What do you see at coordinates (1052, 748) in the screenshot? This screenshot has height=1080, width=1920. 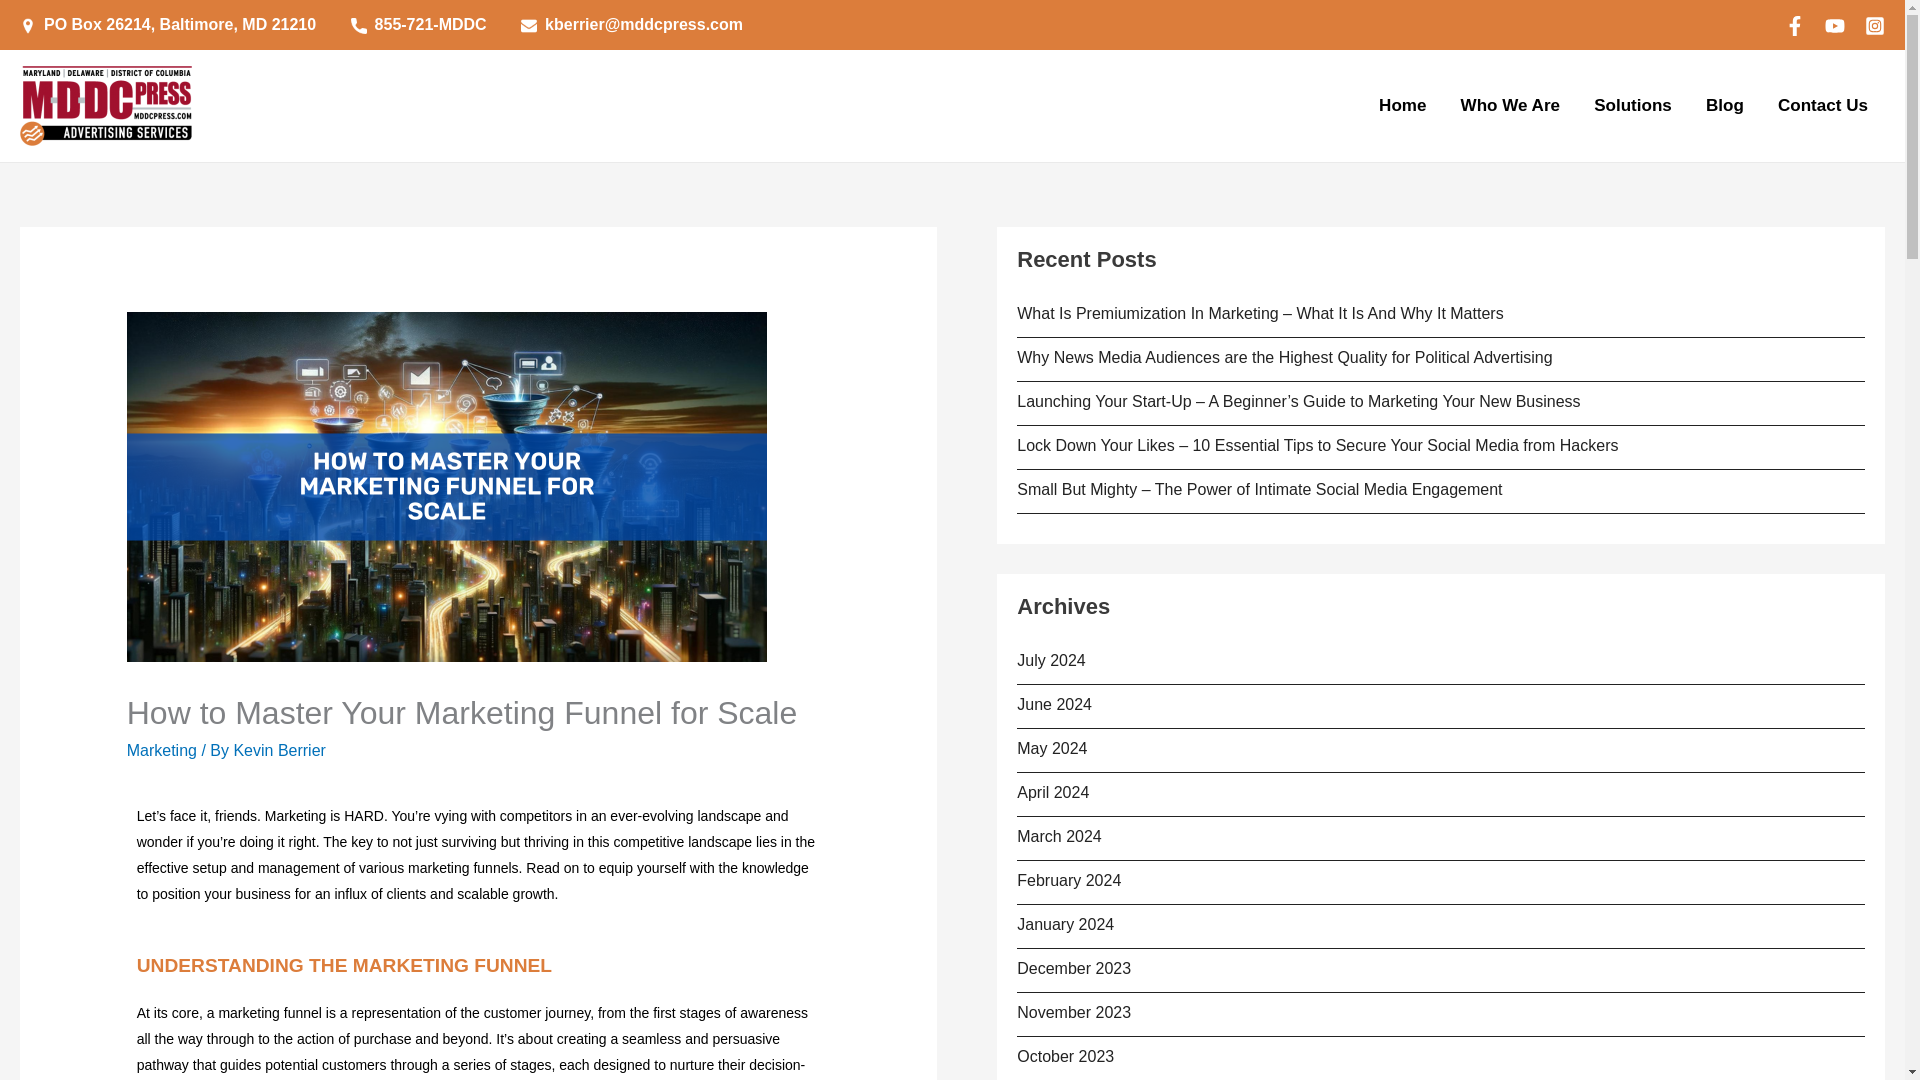 I see `May 2024` at bounding box center [1052, 748].